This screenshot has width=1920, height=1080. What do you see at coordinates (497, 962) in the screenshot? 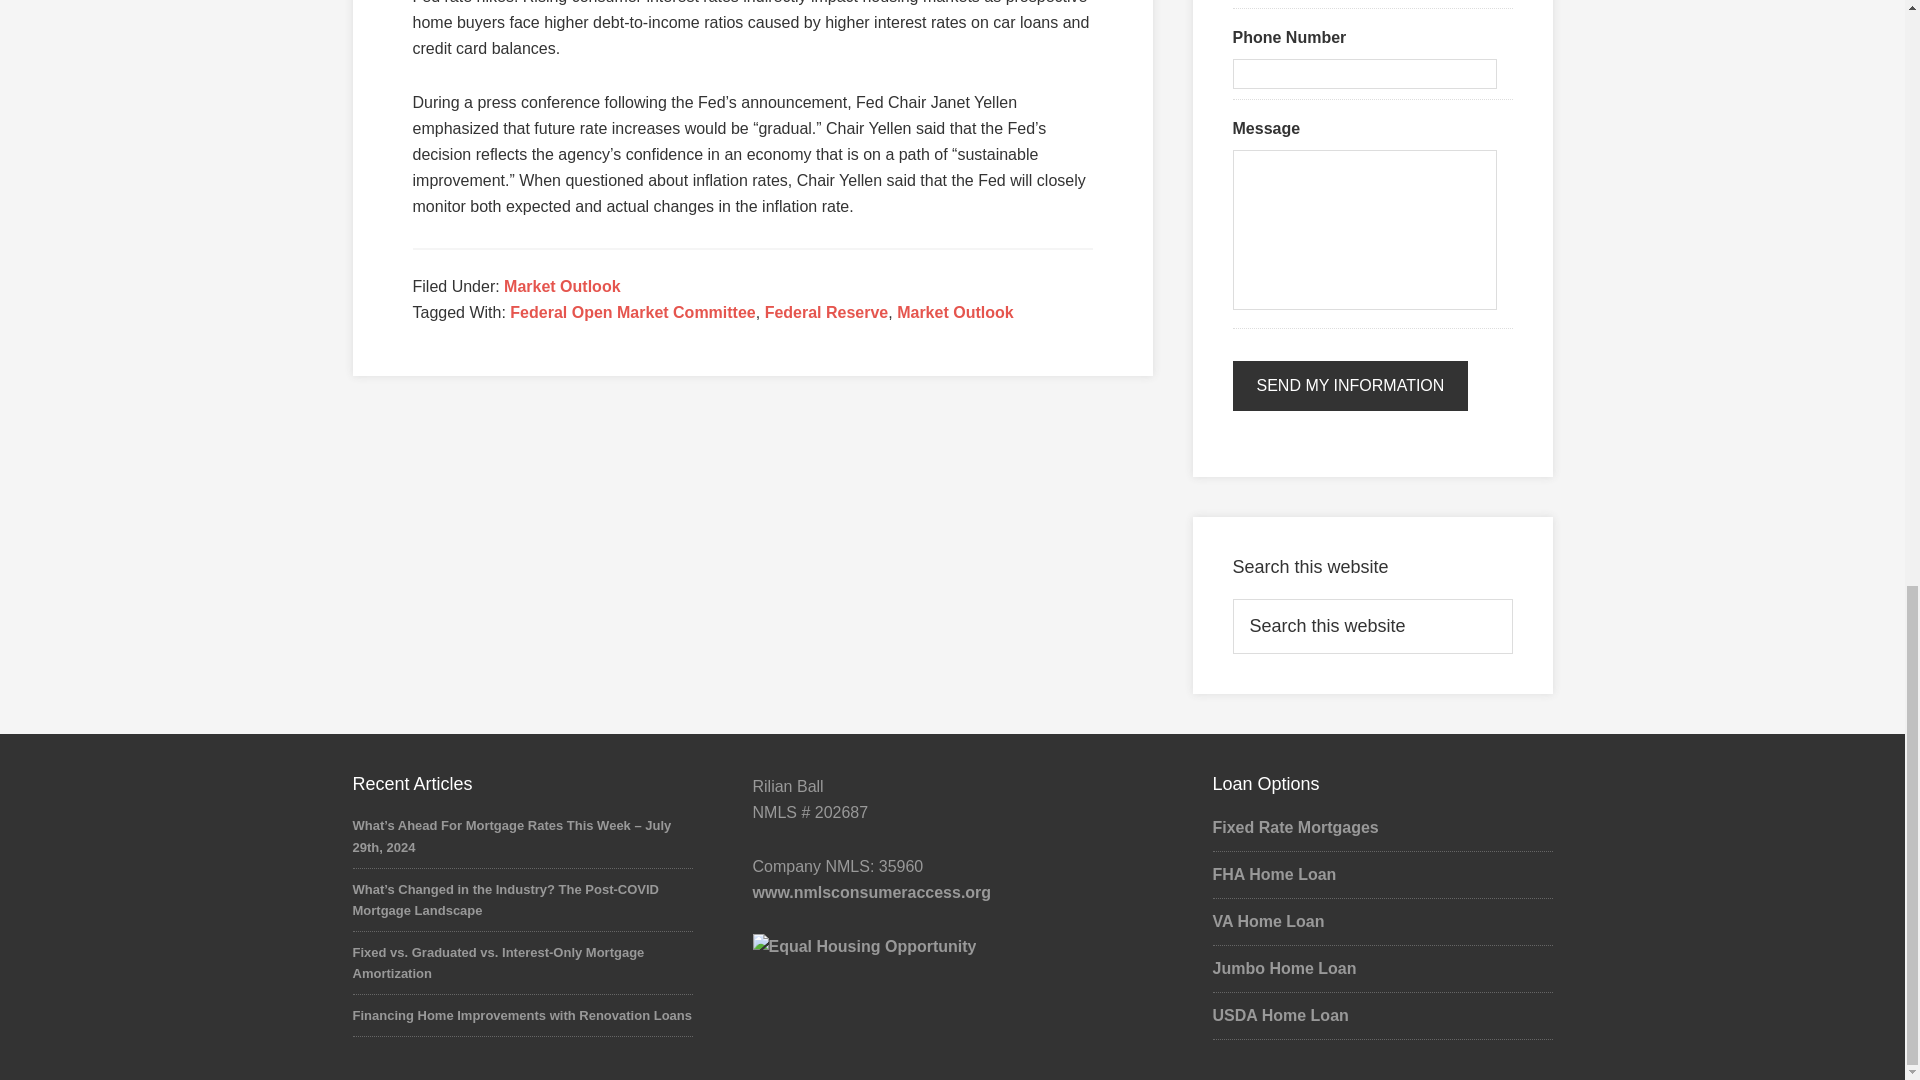
I see `Fixed vs. Graduated vs. Interest-Only Mortgage Amortization` at bounding box center [497, 962].